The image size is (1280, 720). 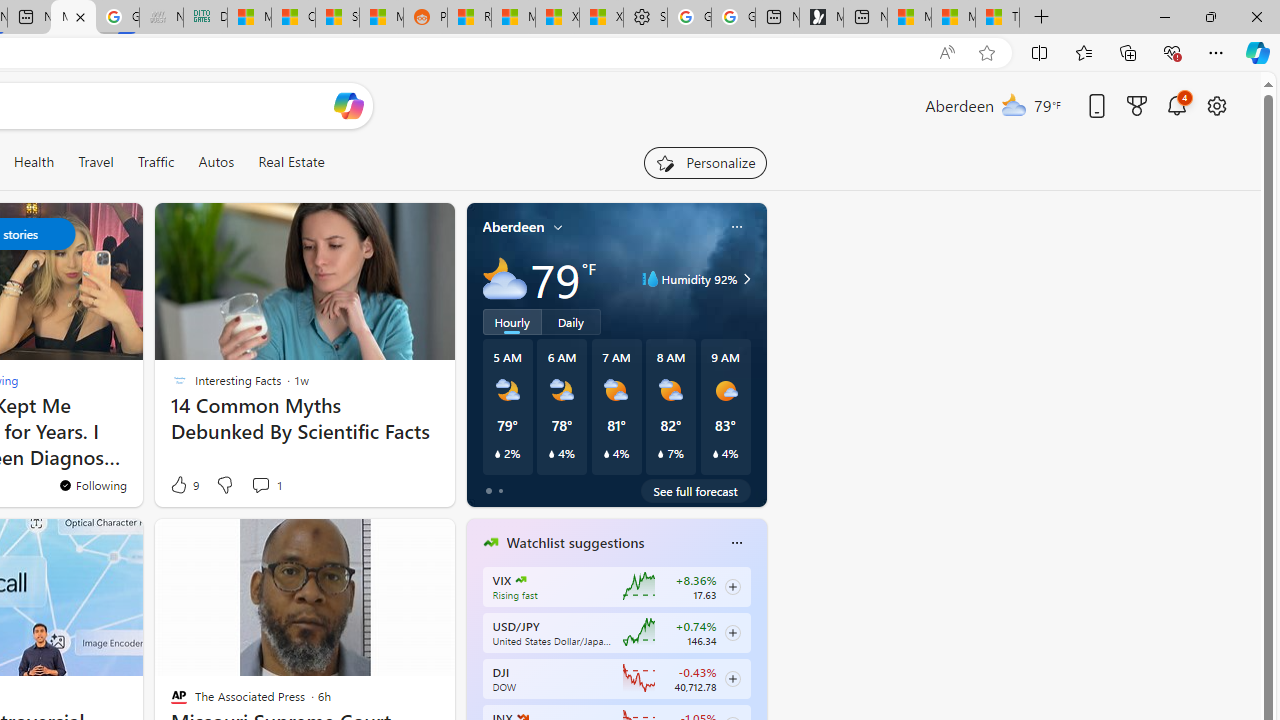 What do you see at coordinates (696, 490) in the screenshot?
I see `See full forecast` at bounding box center [696, 490].